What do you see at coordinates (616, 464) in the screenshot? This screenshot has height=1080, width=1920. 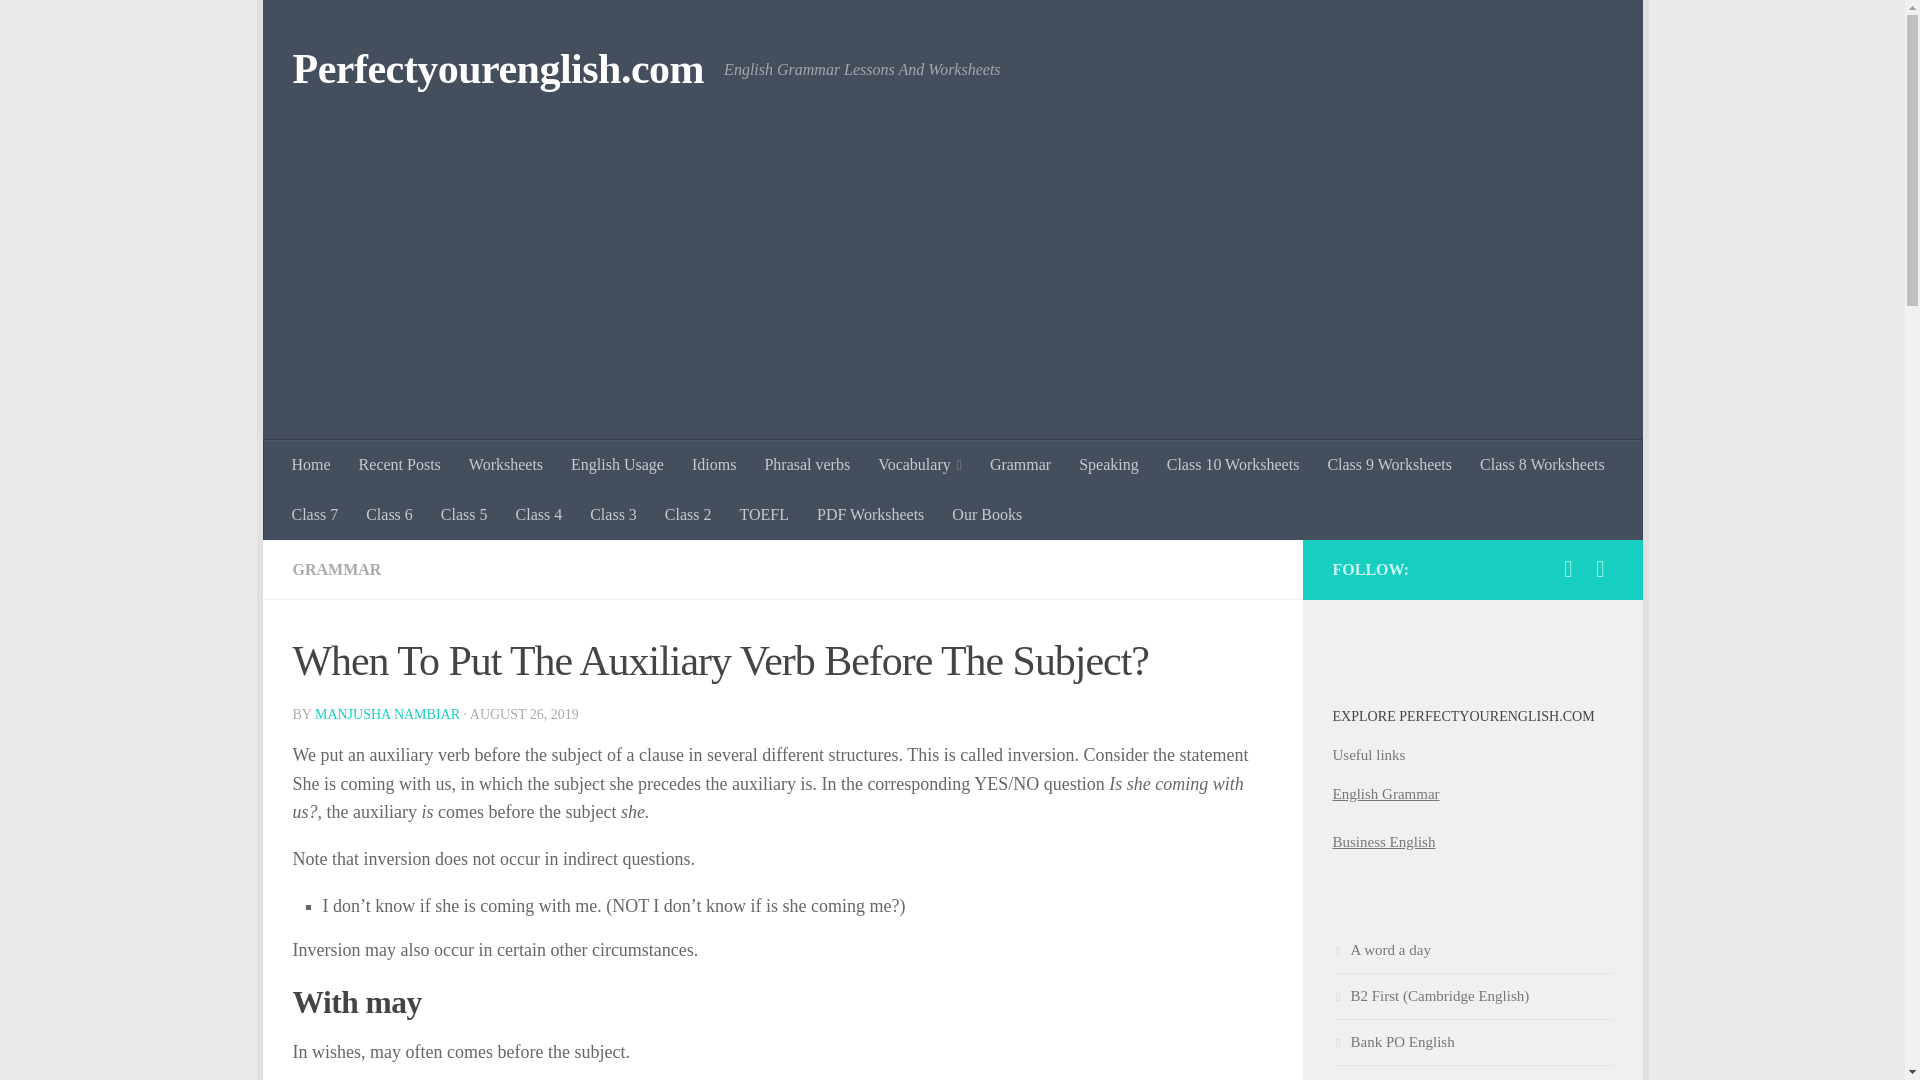 I see `English Usage` at bounding box center [616, 464].